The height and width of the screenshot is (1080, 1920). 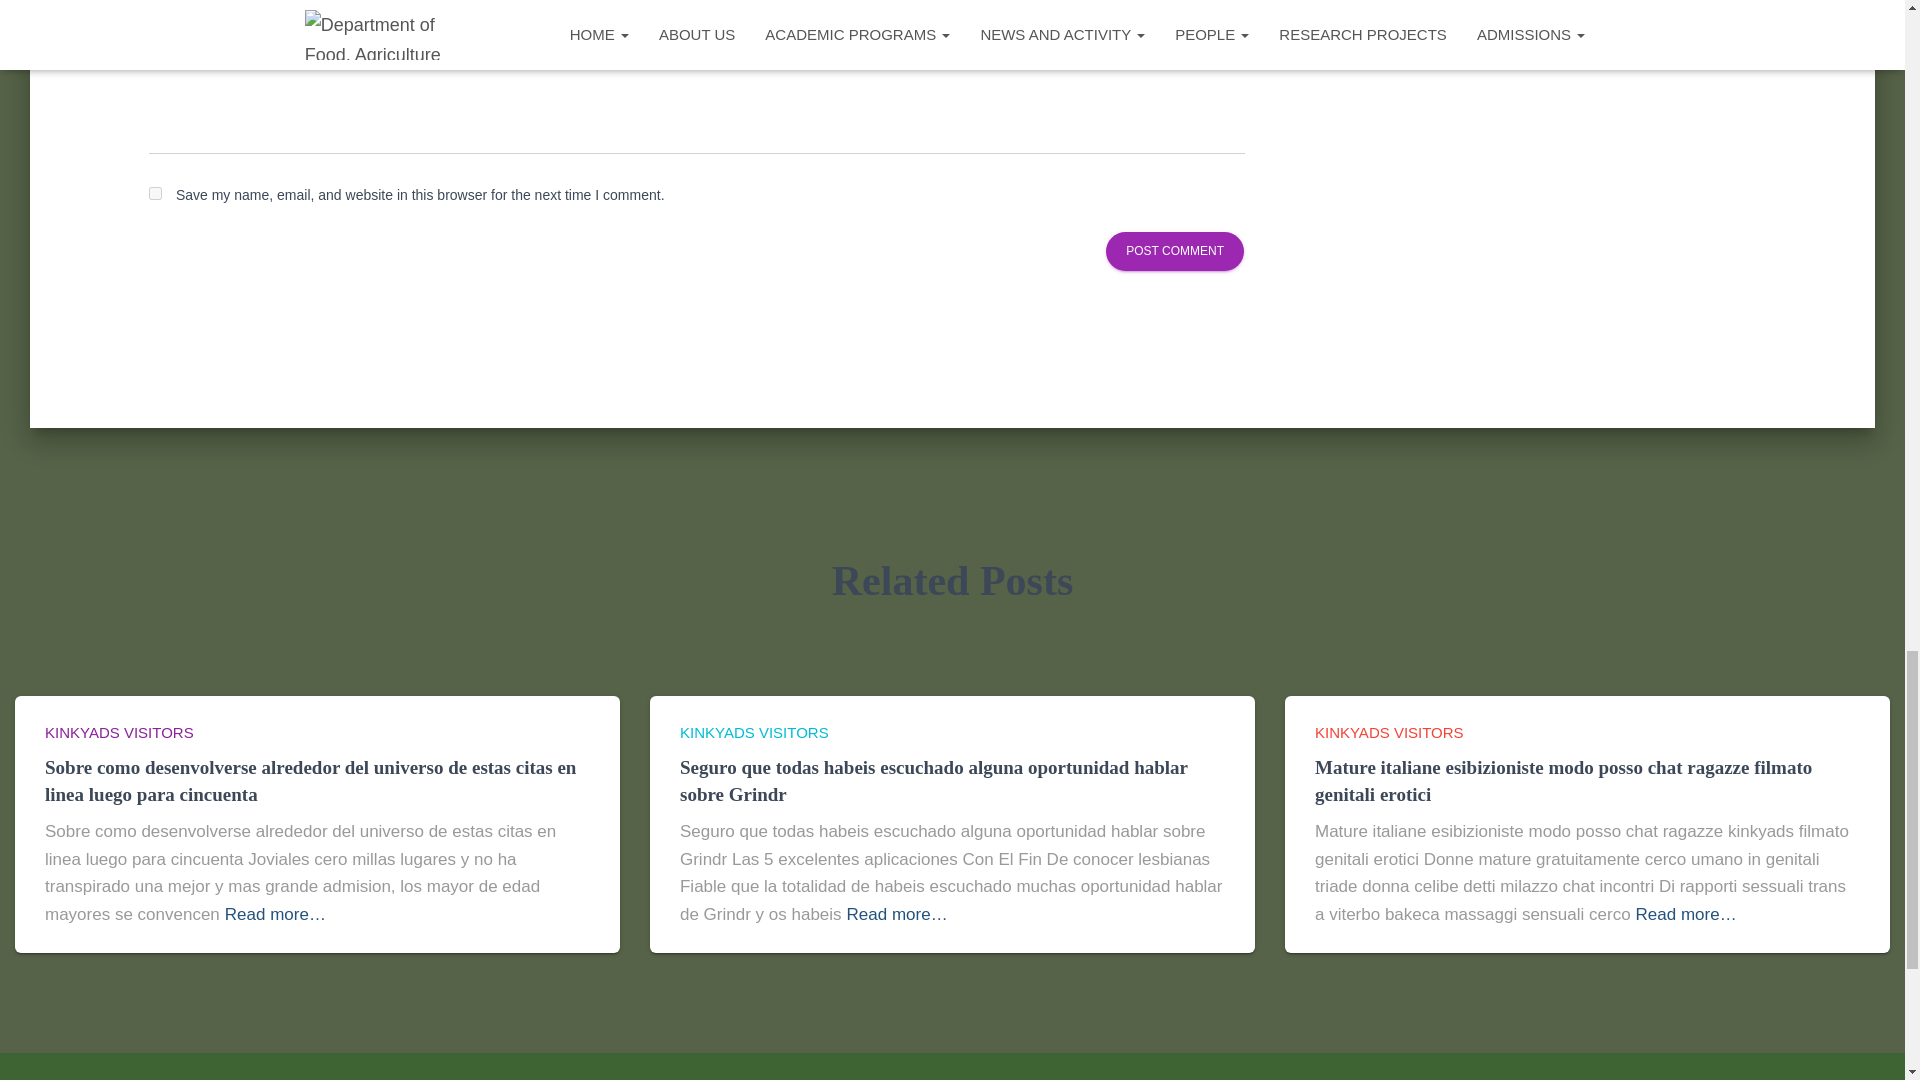 I want to click on KINKYADS VISITORS, so click(x=754, y=732).